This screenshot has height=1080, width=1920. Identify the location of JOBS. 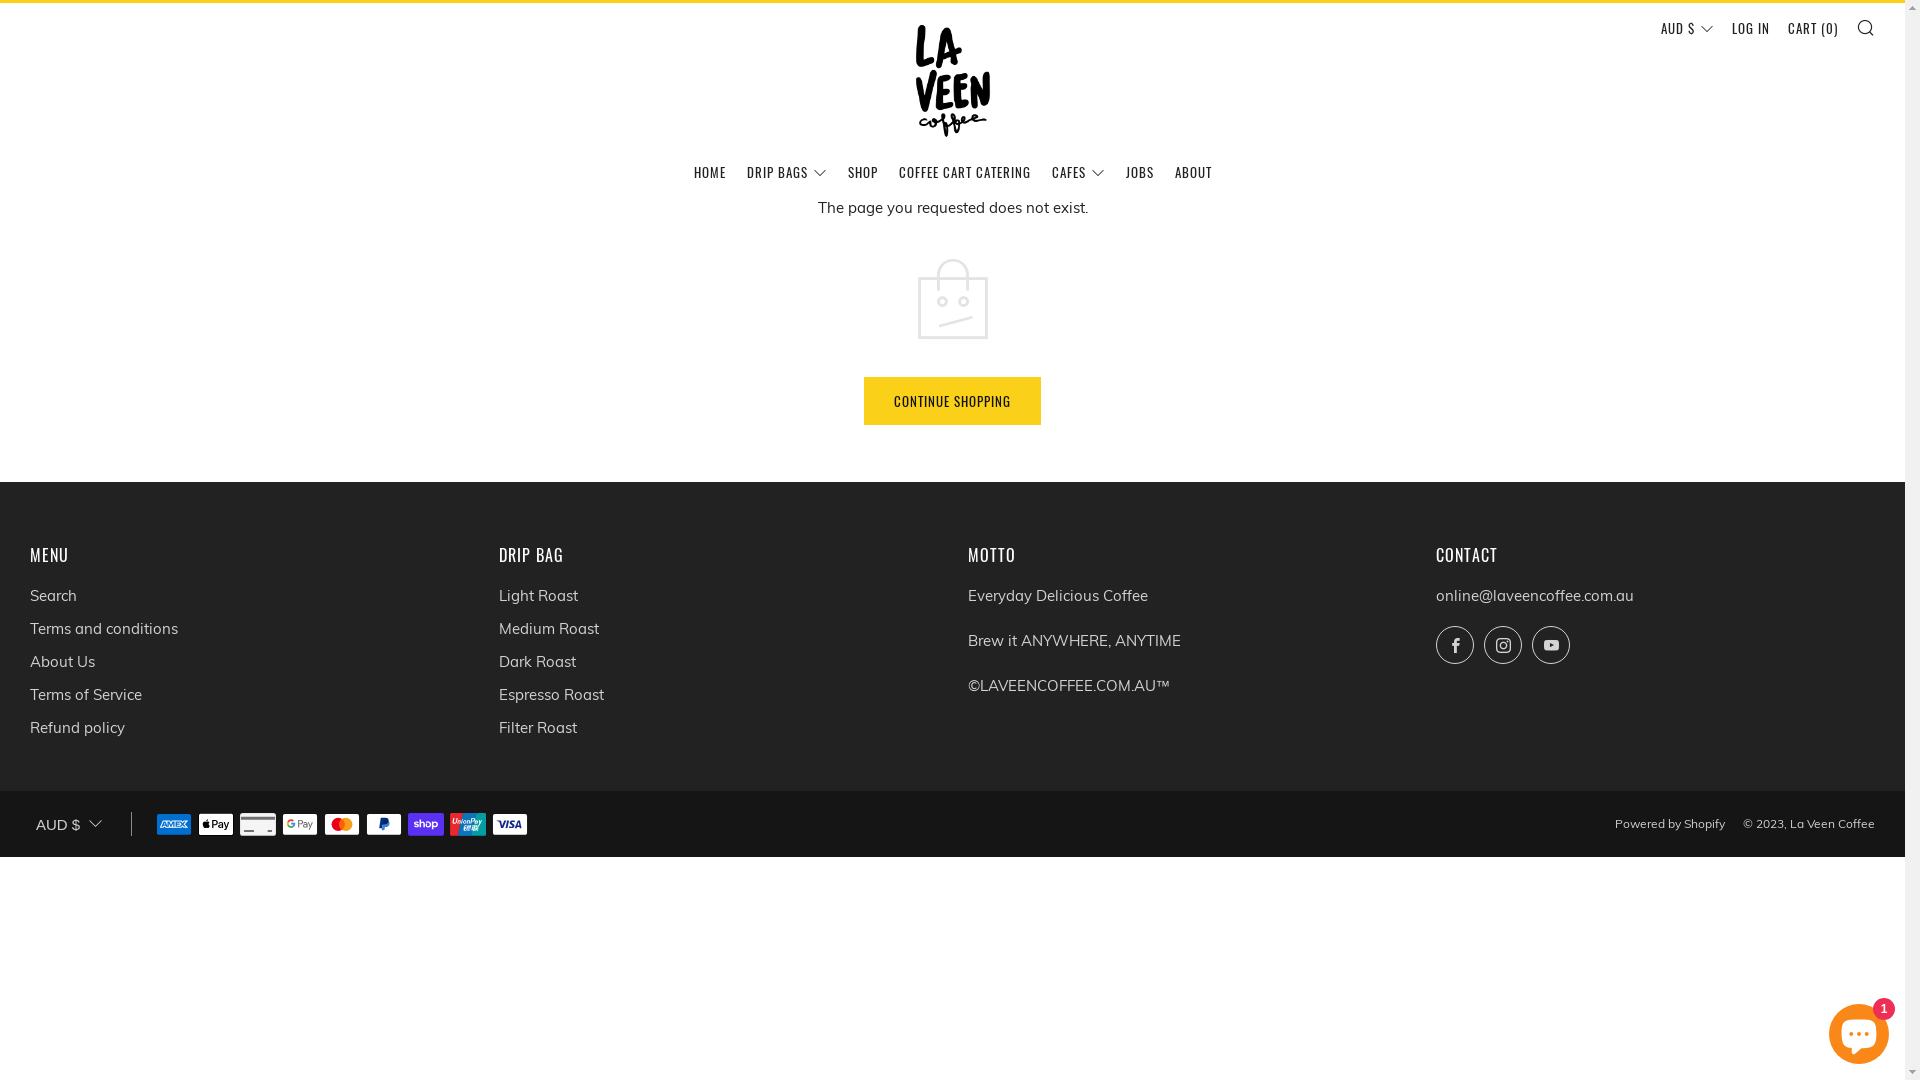
(1140, 172).